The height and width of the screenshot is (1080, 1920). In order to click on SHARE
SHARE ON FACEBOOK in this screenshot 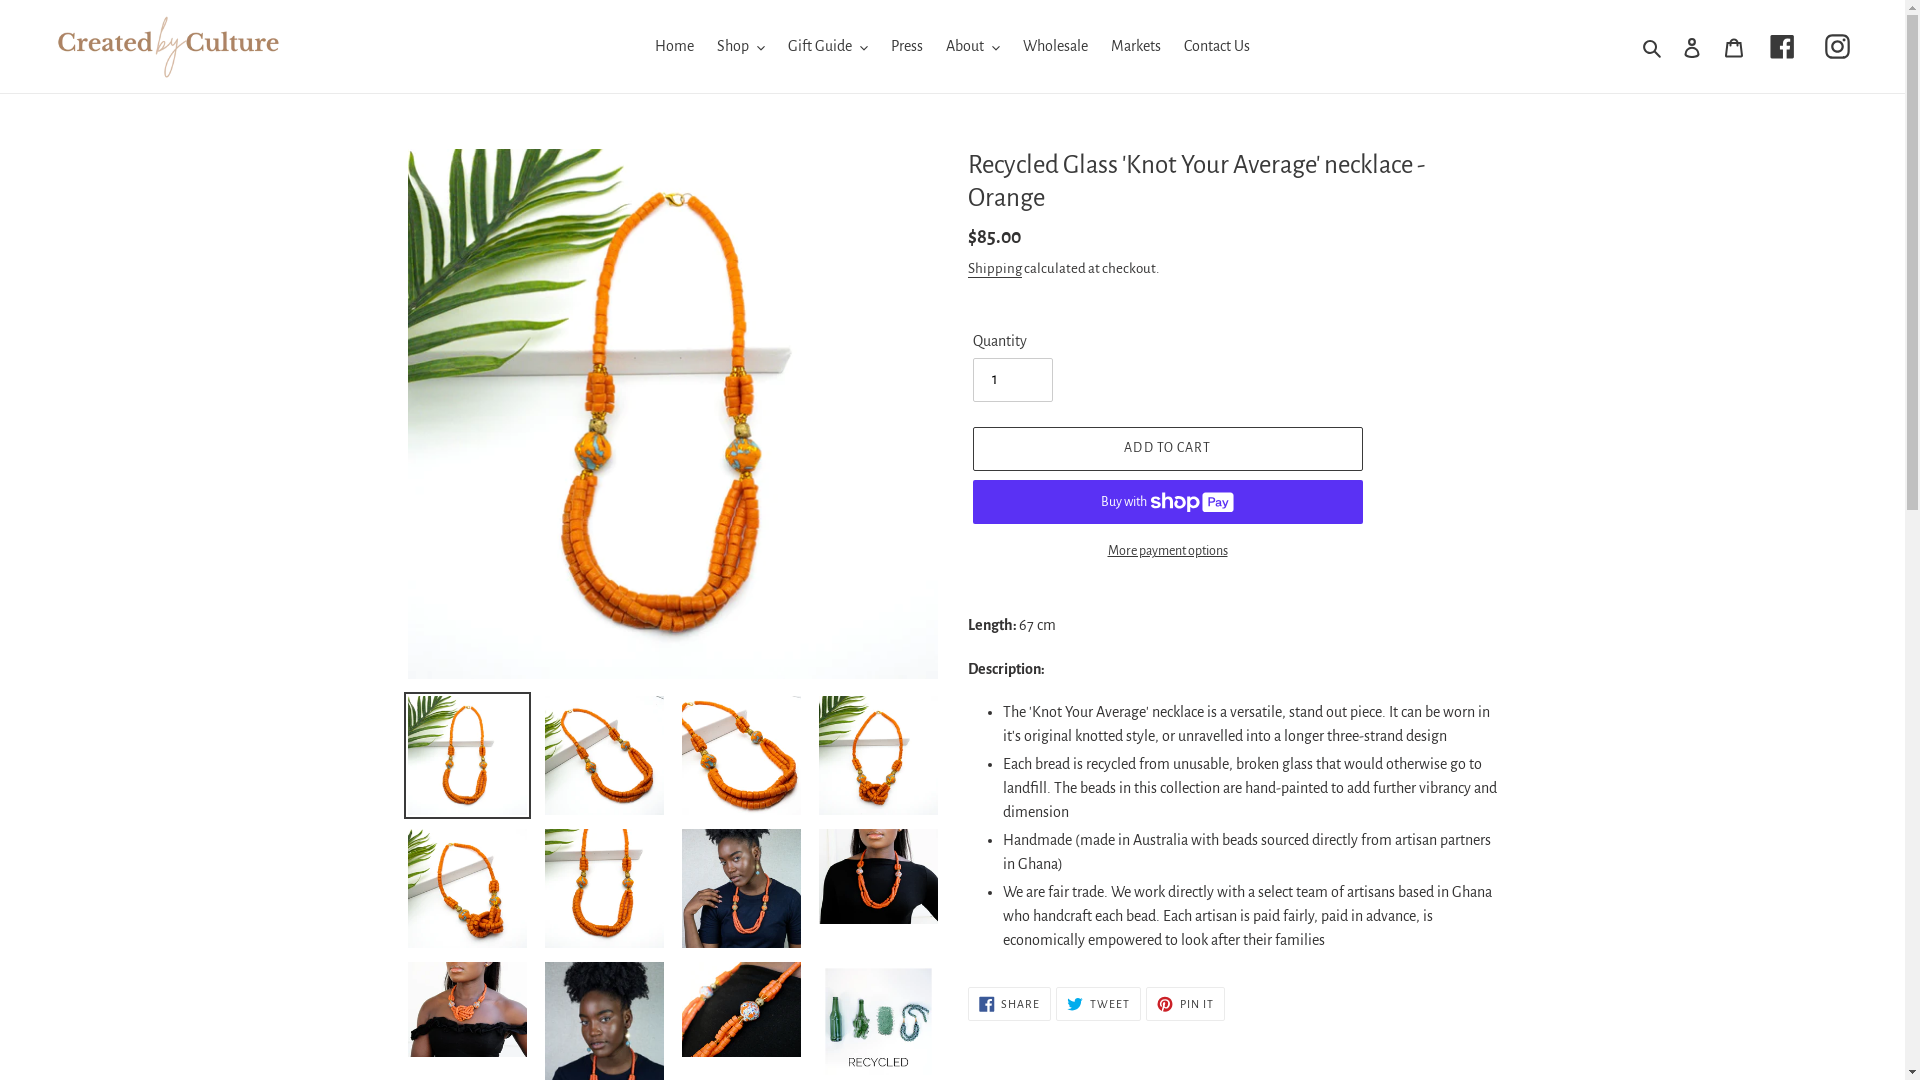, I will do `click(1010, 1004)`.